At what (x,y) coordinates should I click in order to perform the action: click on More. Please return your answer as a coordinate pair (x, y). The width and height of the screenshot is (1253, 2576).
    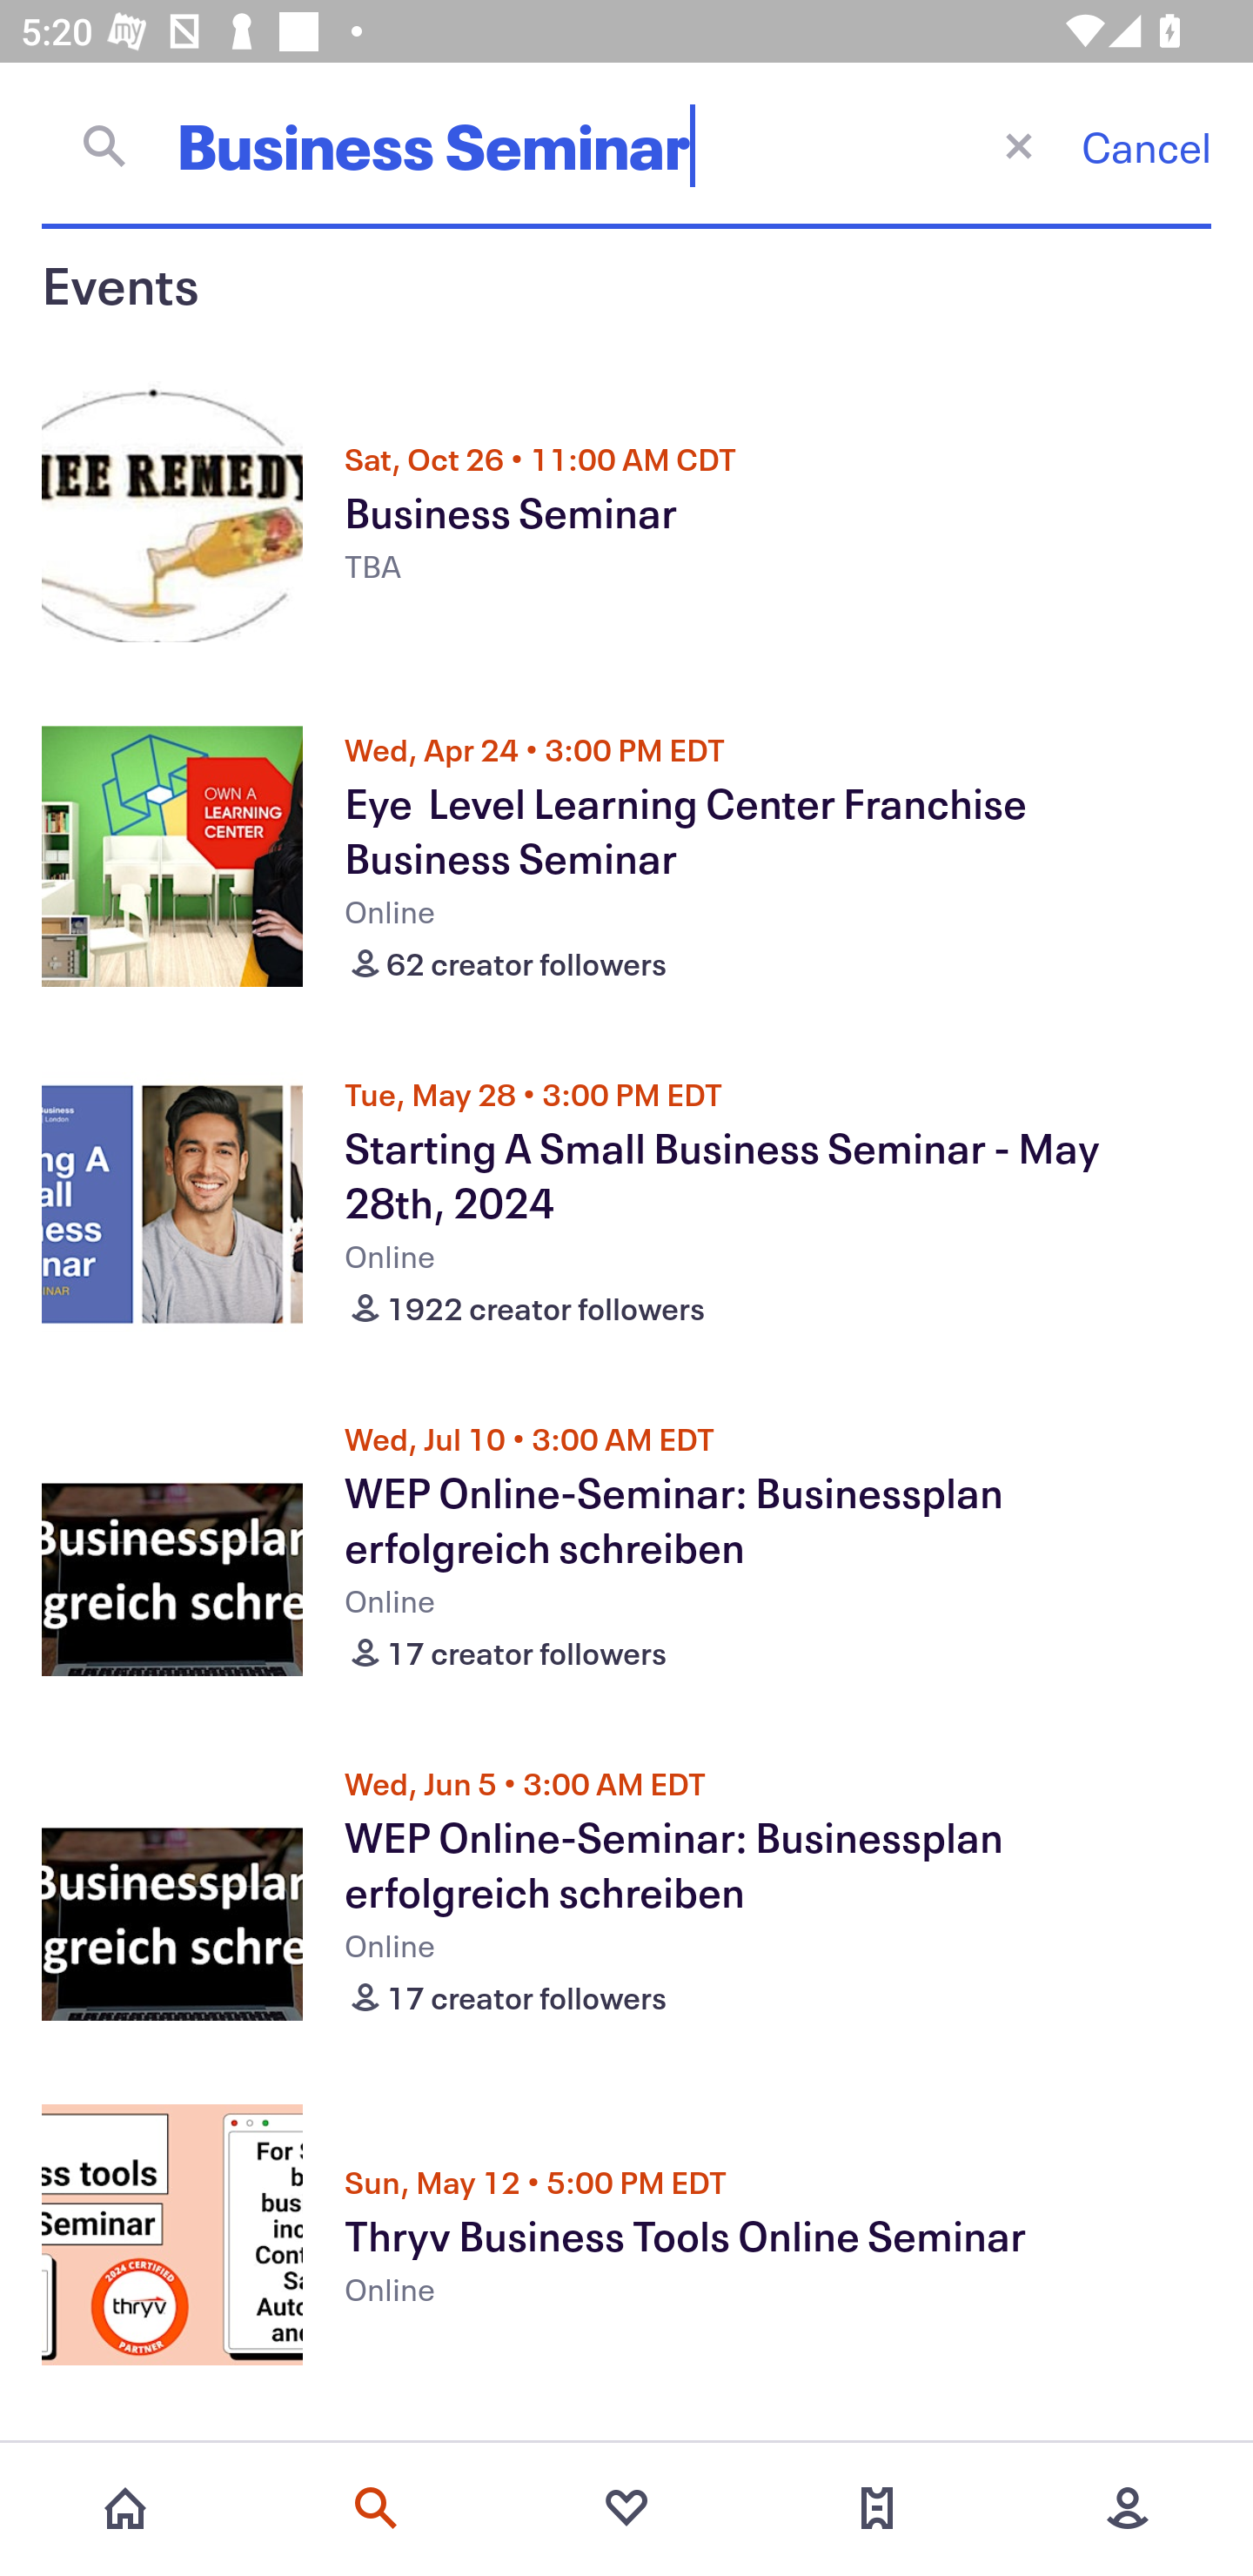
    Looking at the image, I should click on (1128, 2508).